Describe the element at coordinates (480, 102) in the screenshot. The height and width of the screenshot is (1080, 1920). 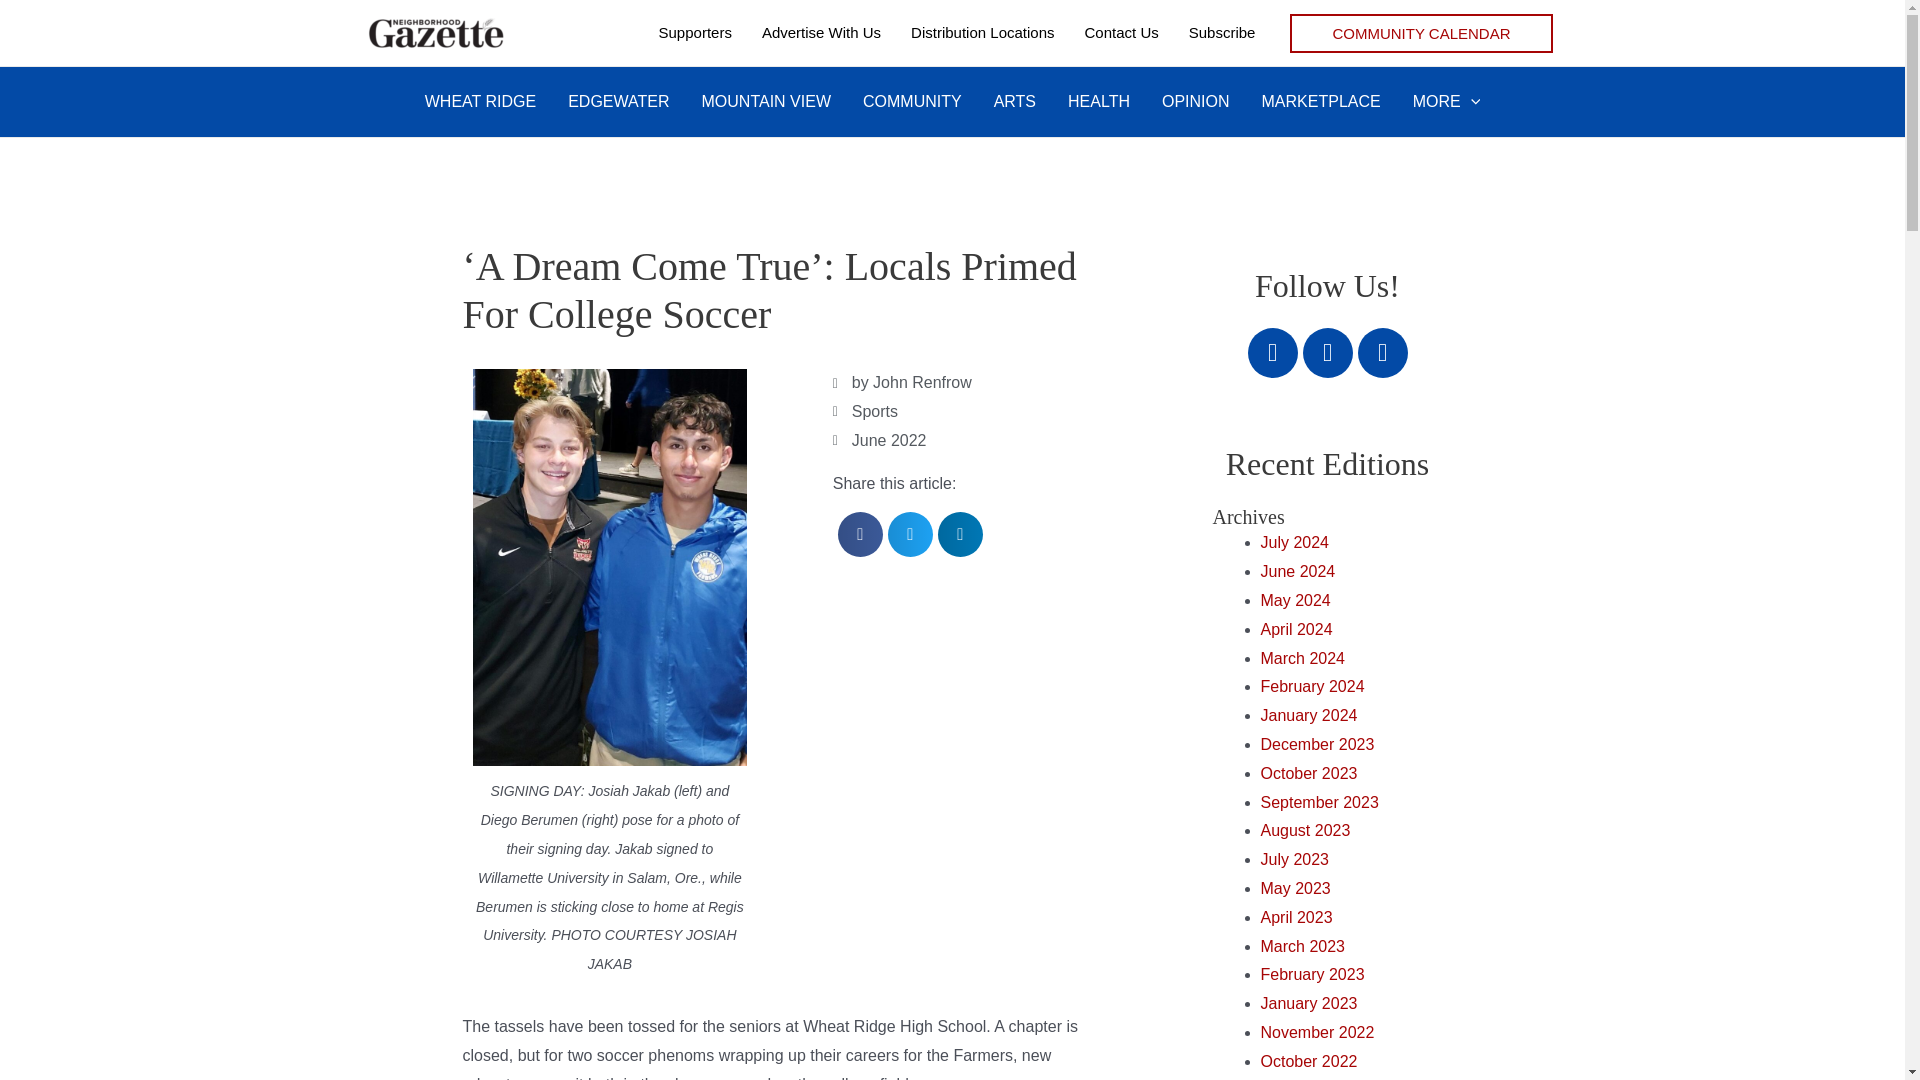
I see `WHEAT RIDGE` at that location.